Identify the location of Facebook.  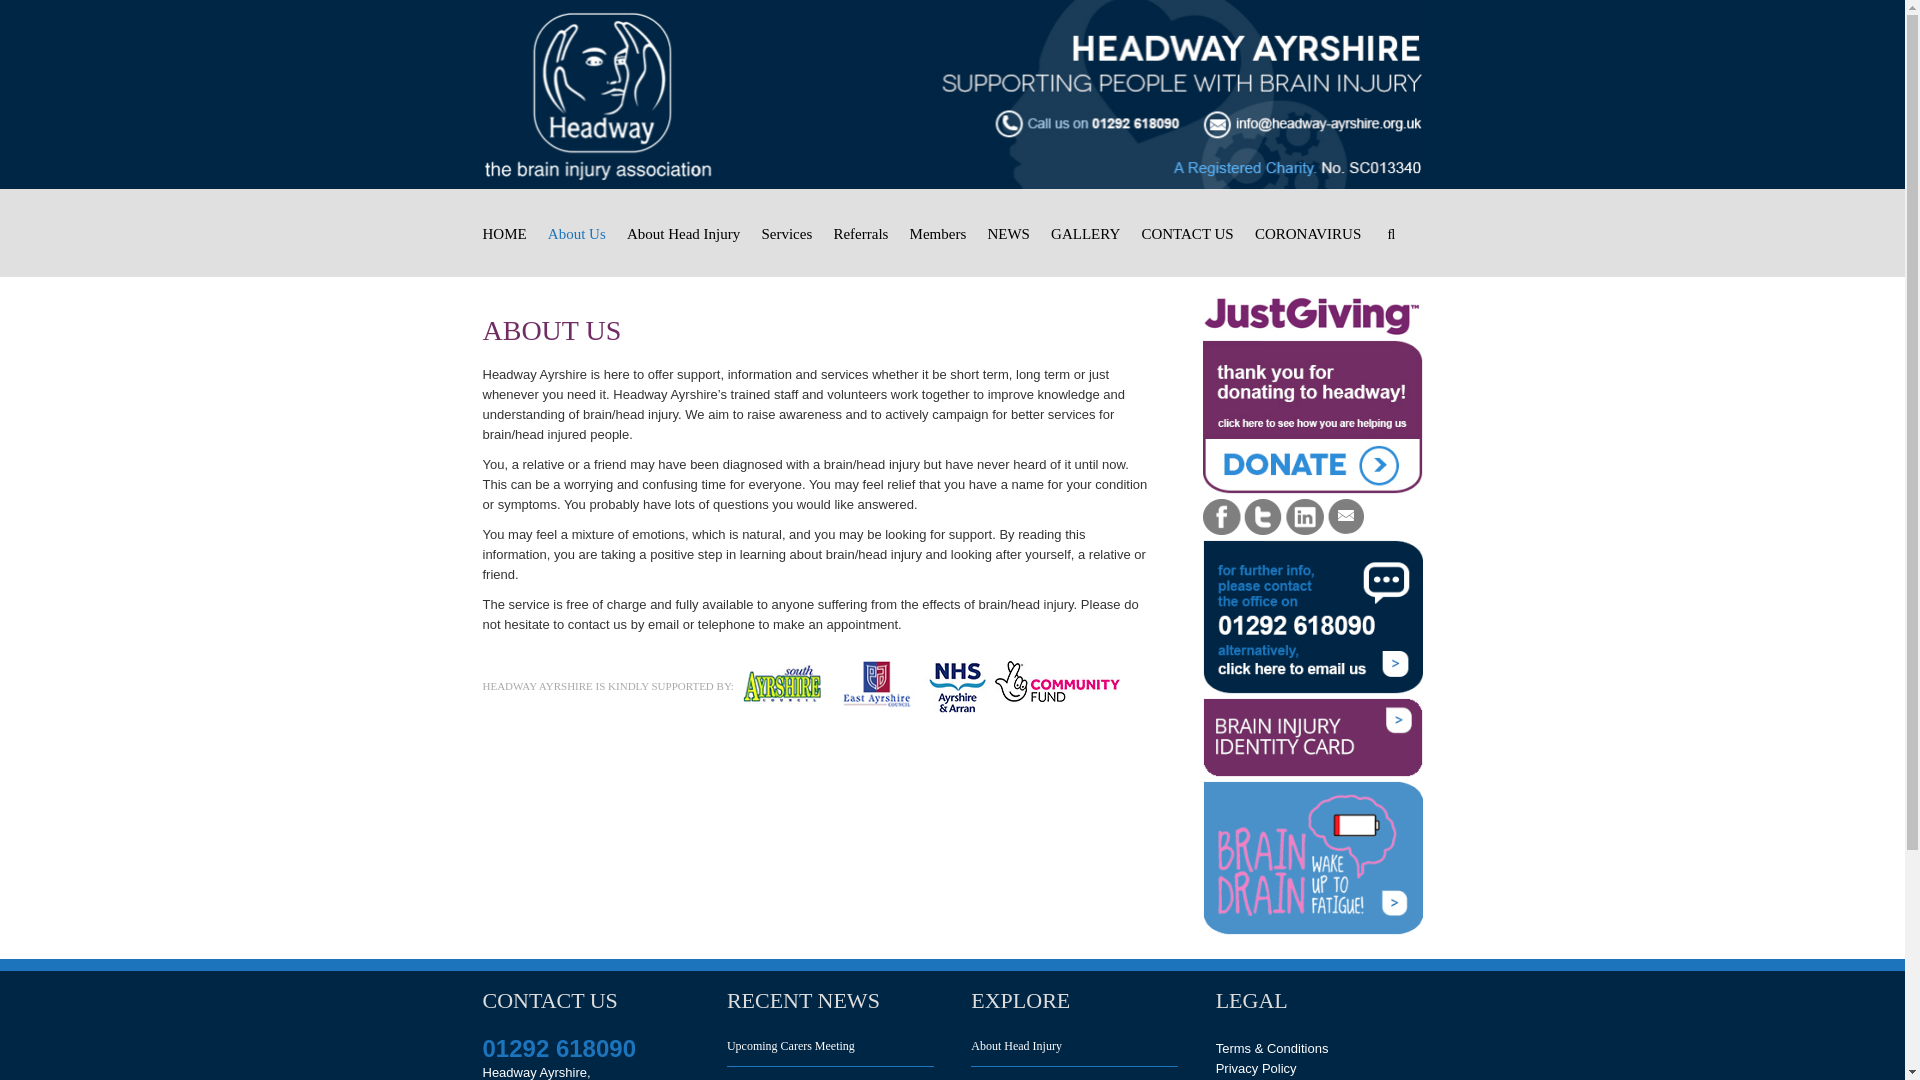
(1220, 516).